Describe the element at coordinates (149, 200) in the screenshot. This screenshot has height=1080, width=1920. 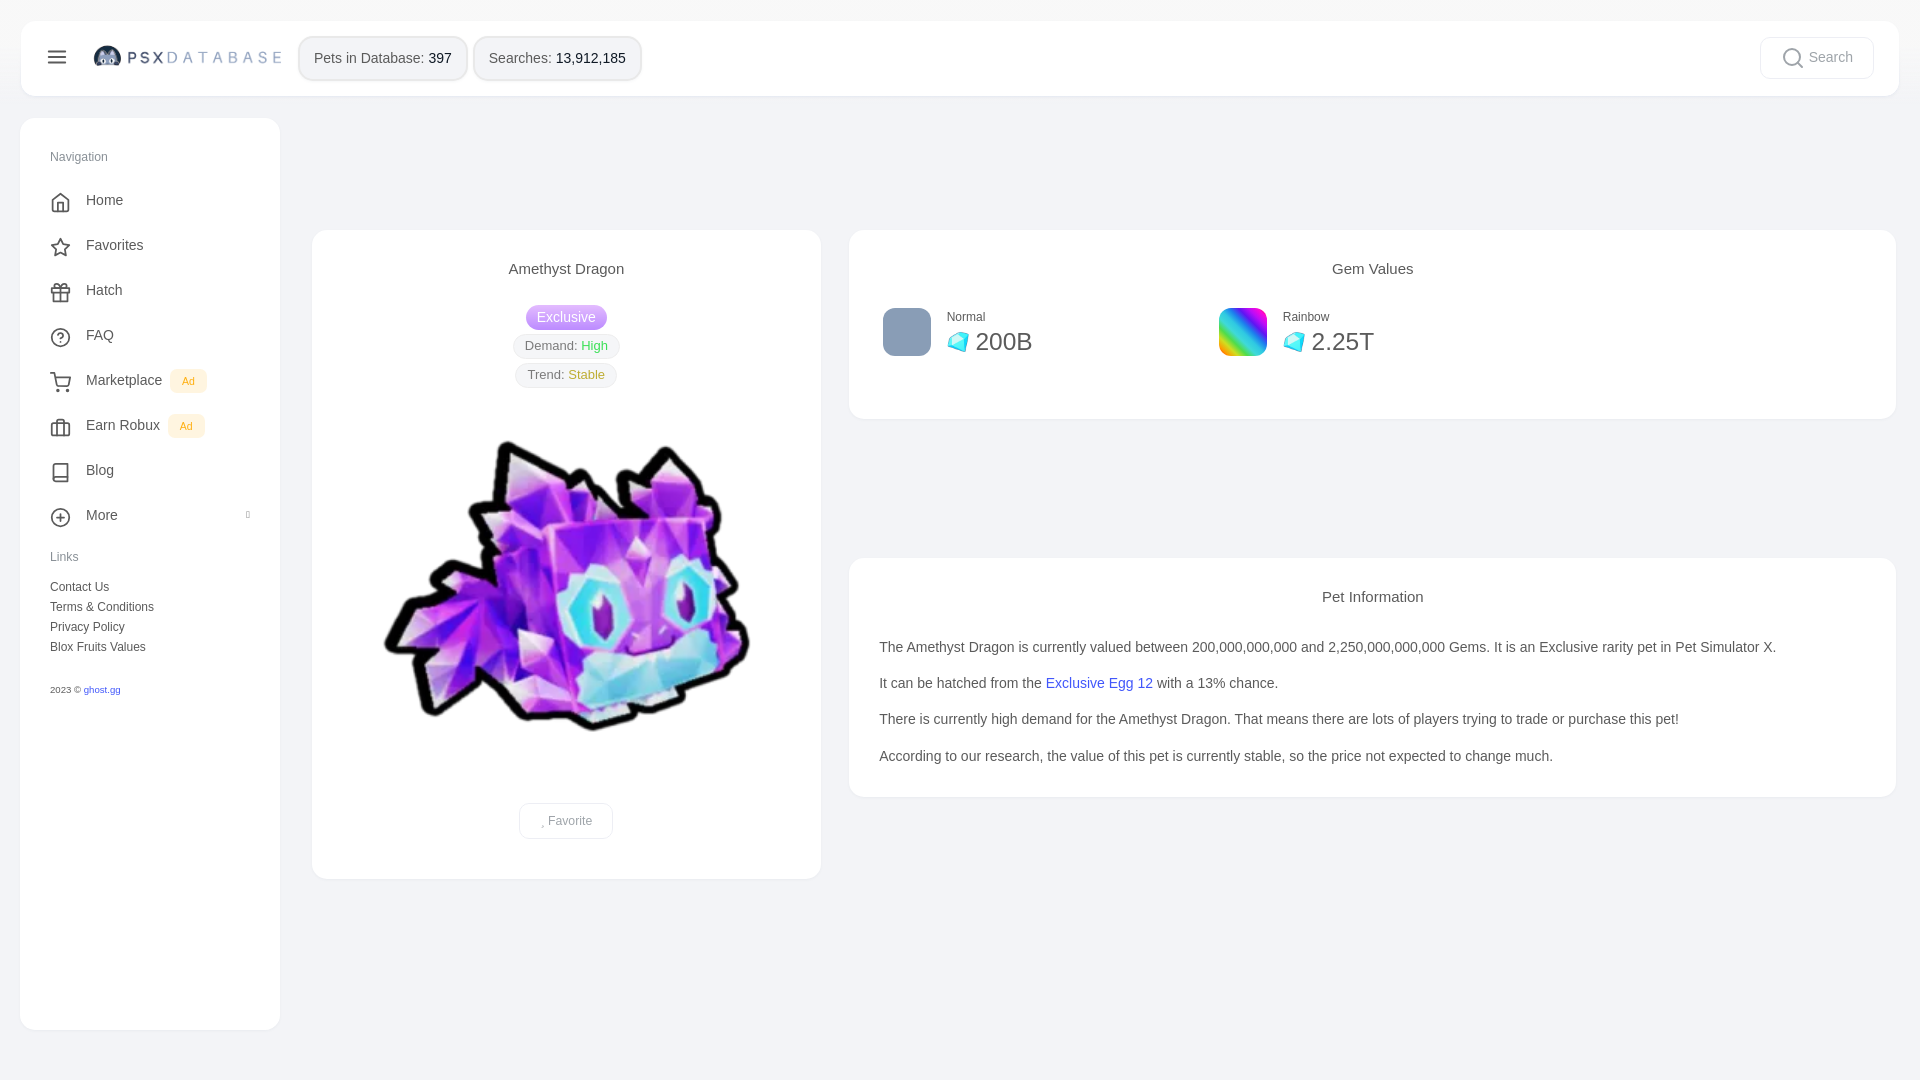
I see `Home` at that location.